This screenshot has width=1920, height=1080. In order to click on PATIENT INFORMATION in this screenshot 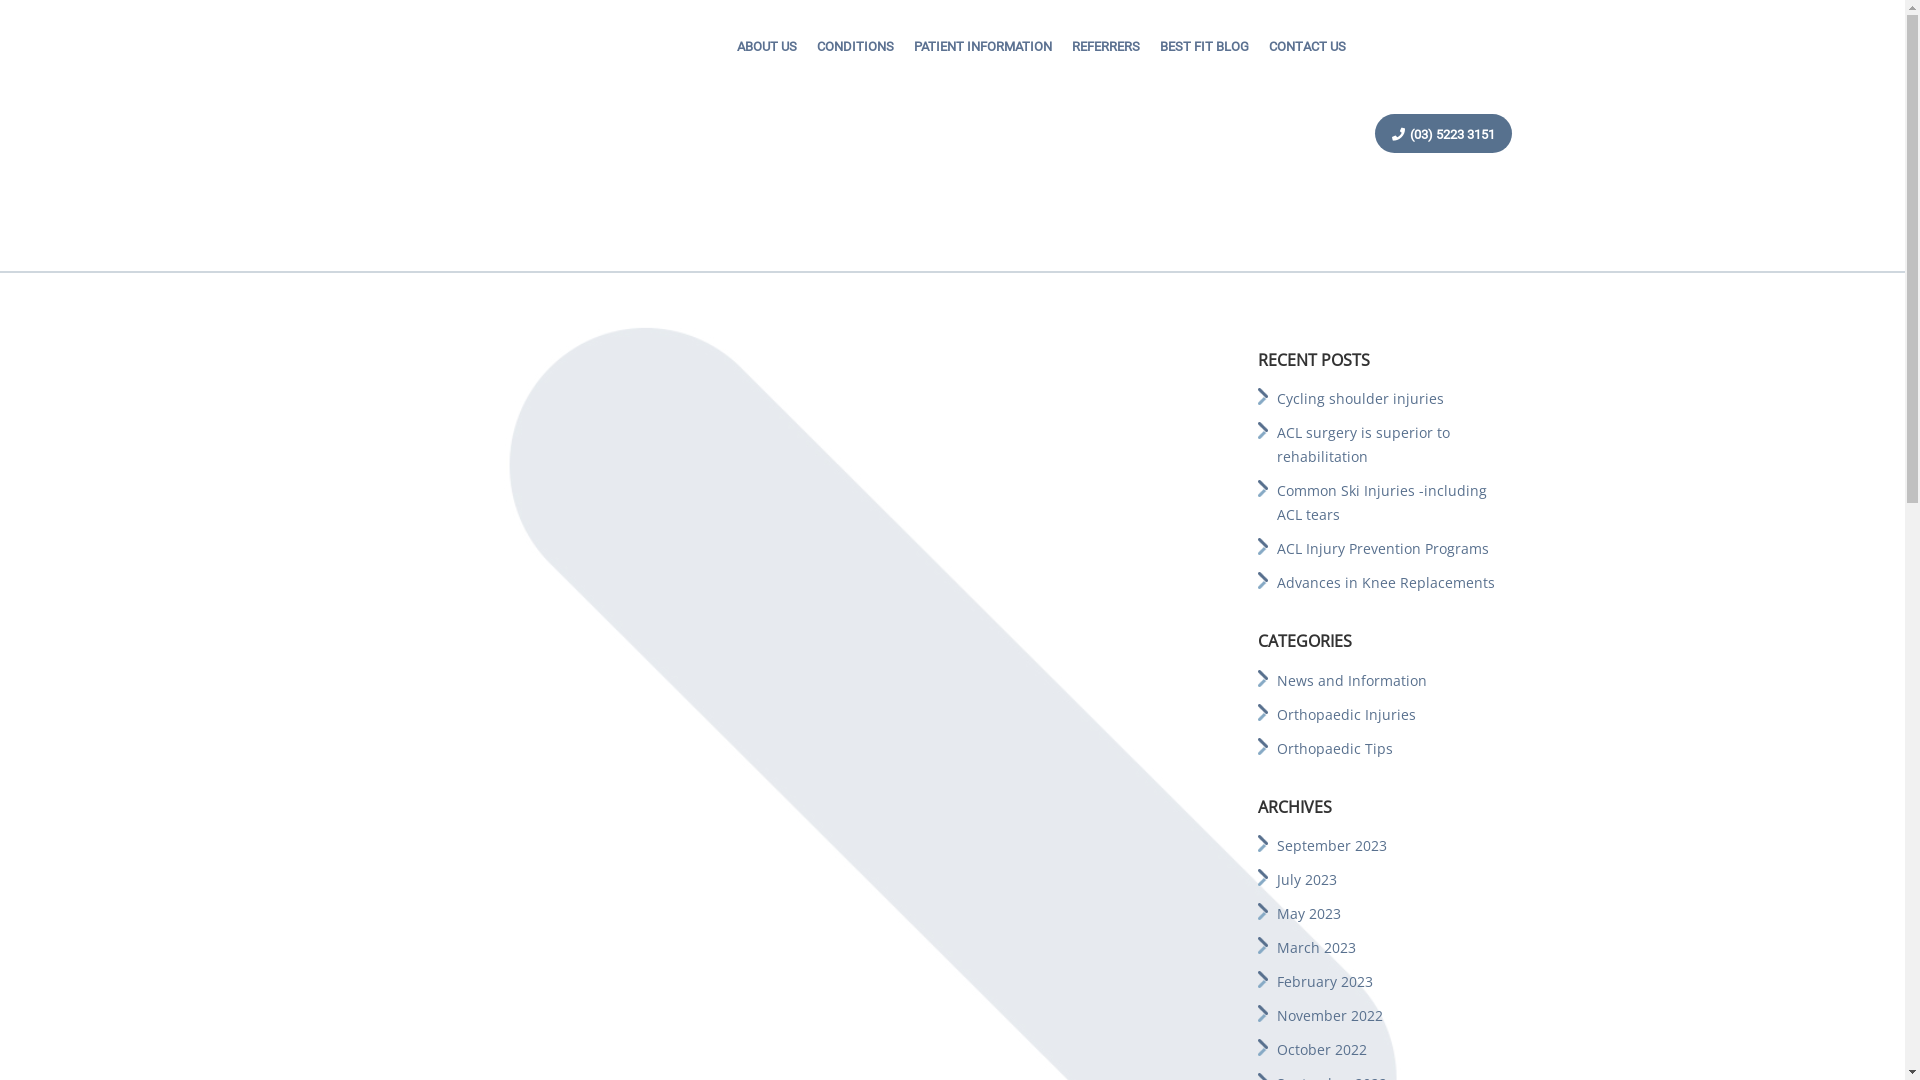, I will do `click(983, 47)`.